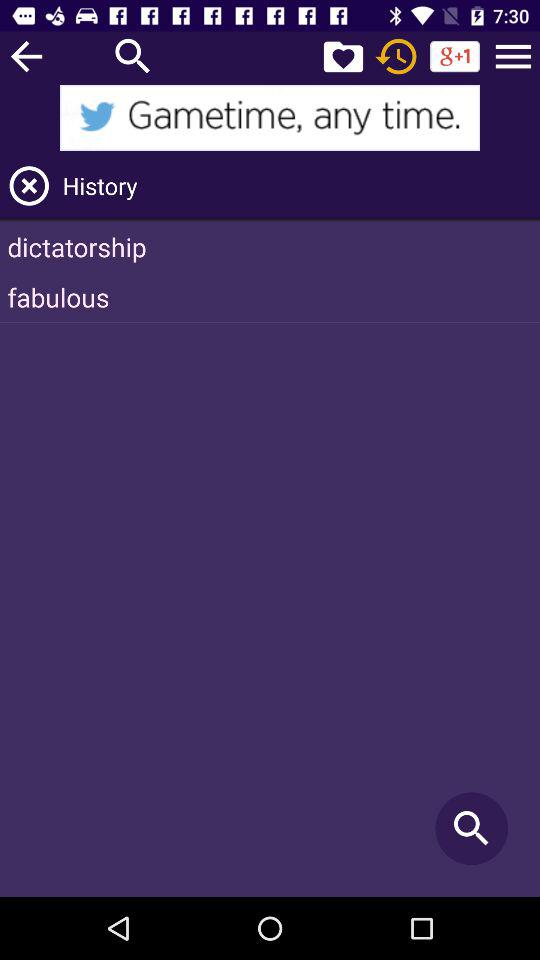 The height and width of the screenshot is (960, 540). What do you see at coordinates (270, 118) in the screenshot?
I see `turn off icon above history` at bounding box center [270, 118].